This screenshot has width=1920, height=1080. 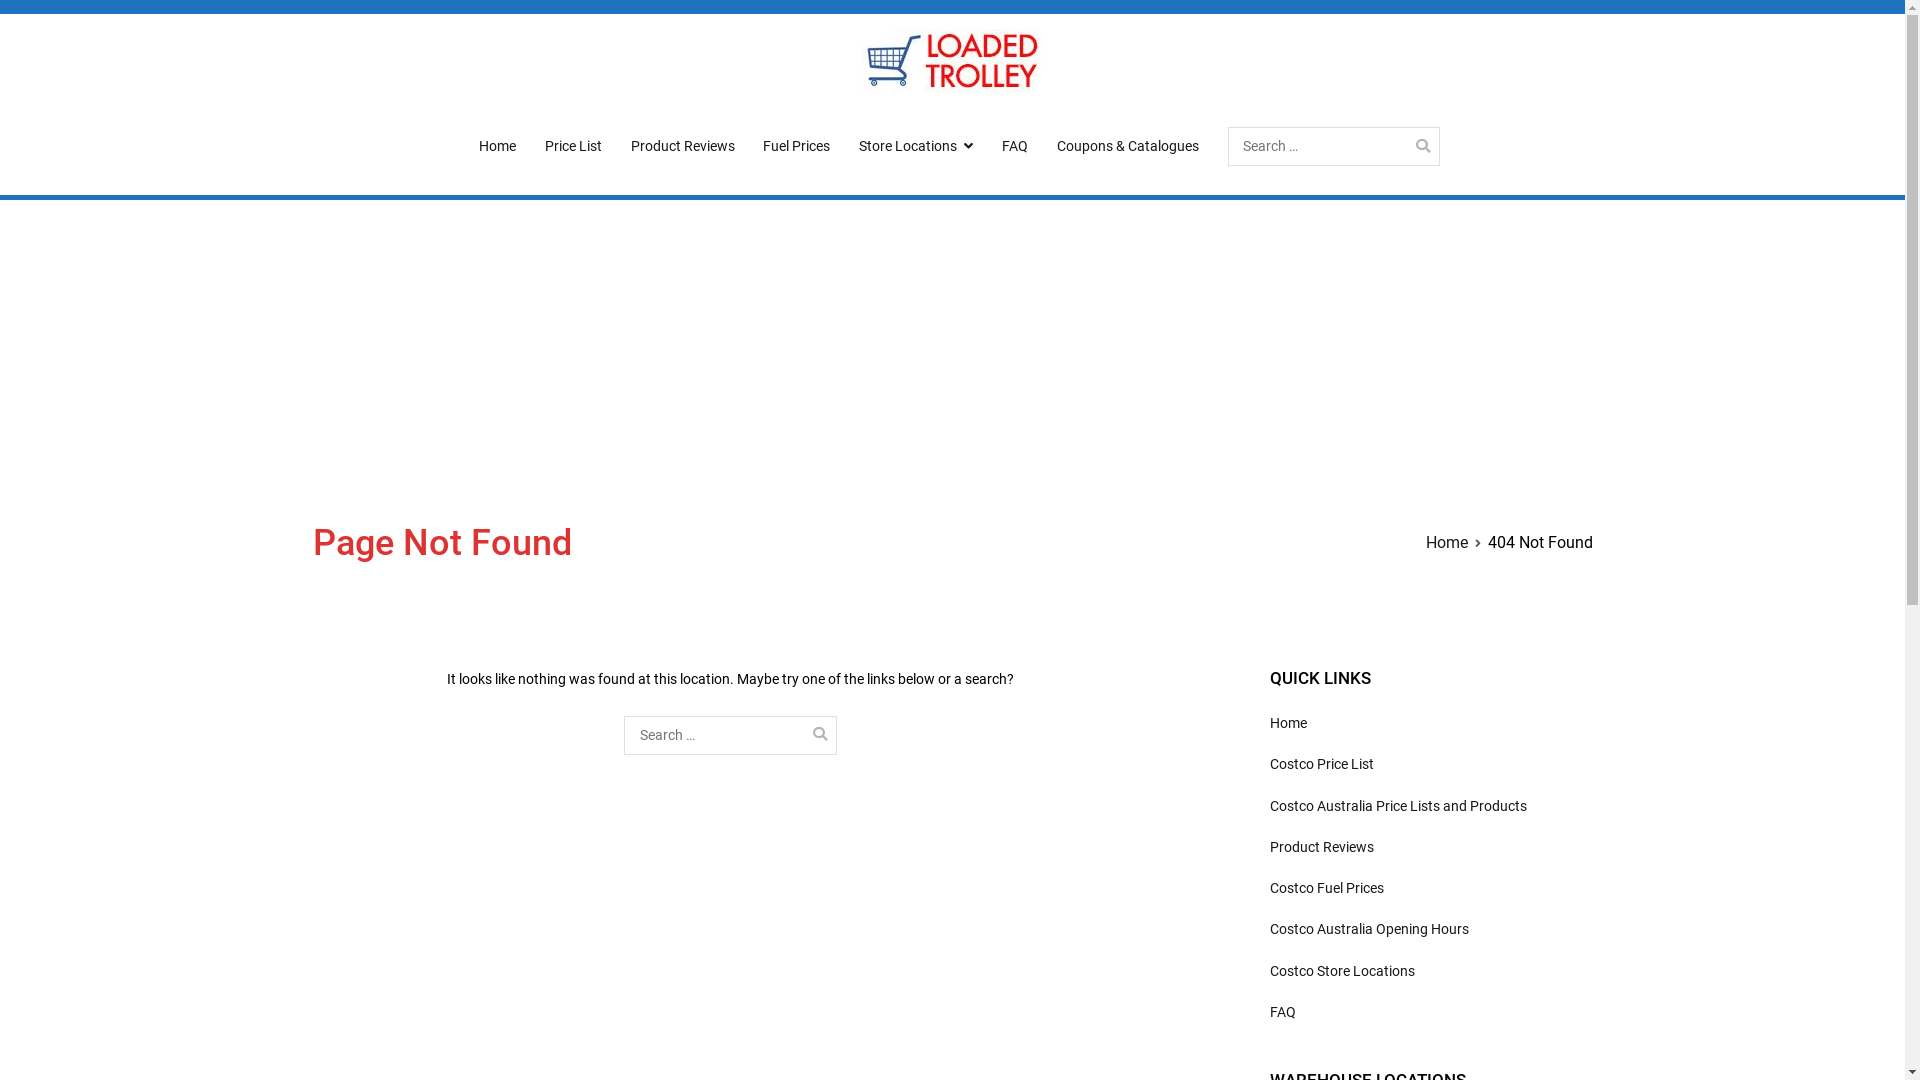 What do you see at coordinates (1015, 147) in the screenshot?
I see `FAQ` at bounding box center [1015, 147].